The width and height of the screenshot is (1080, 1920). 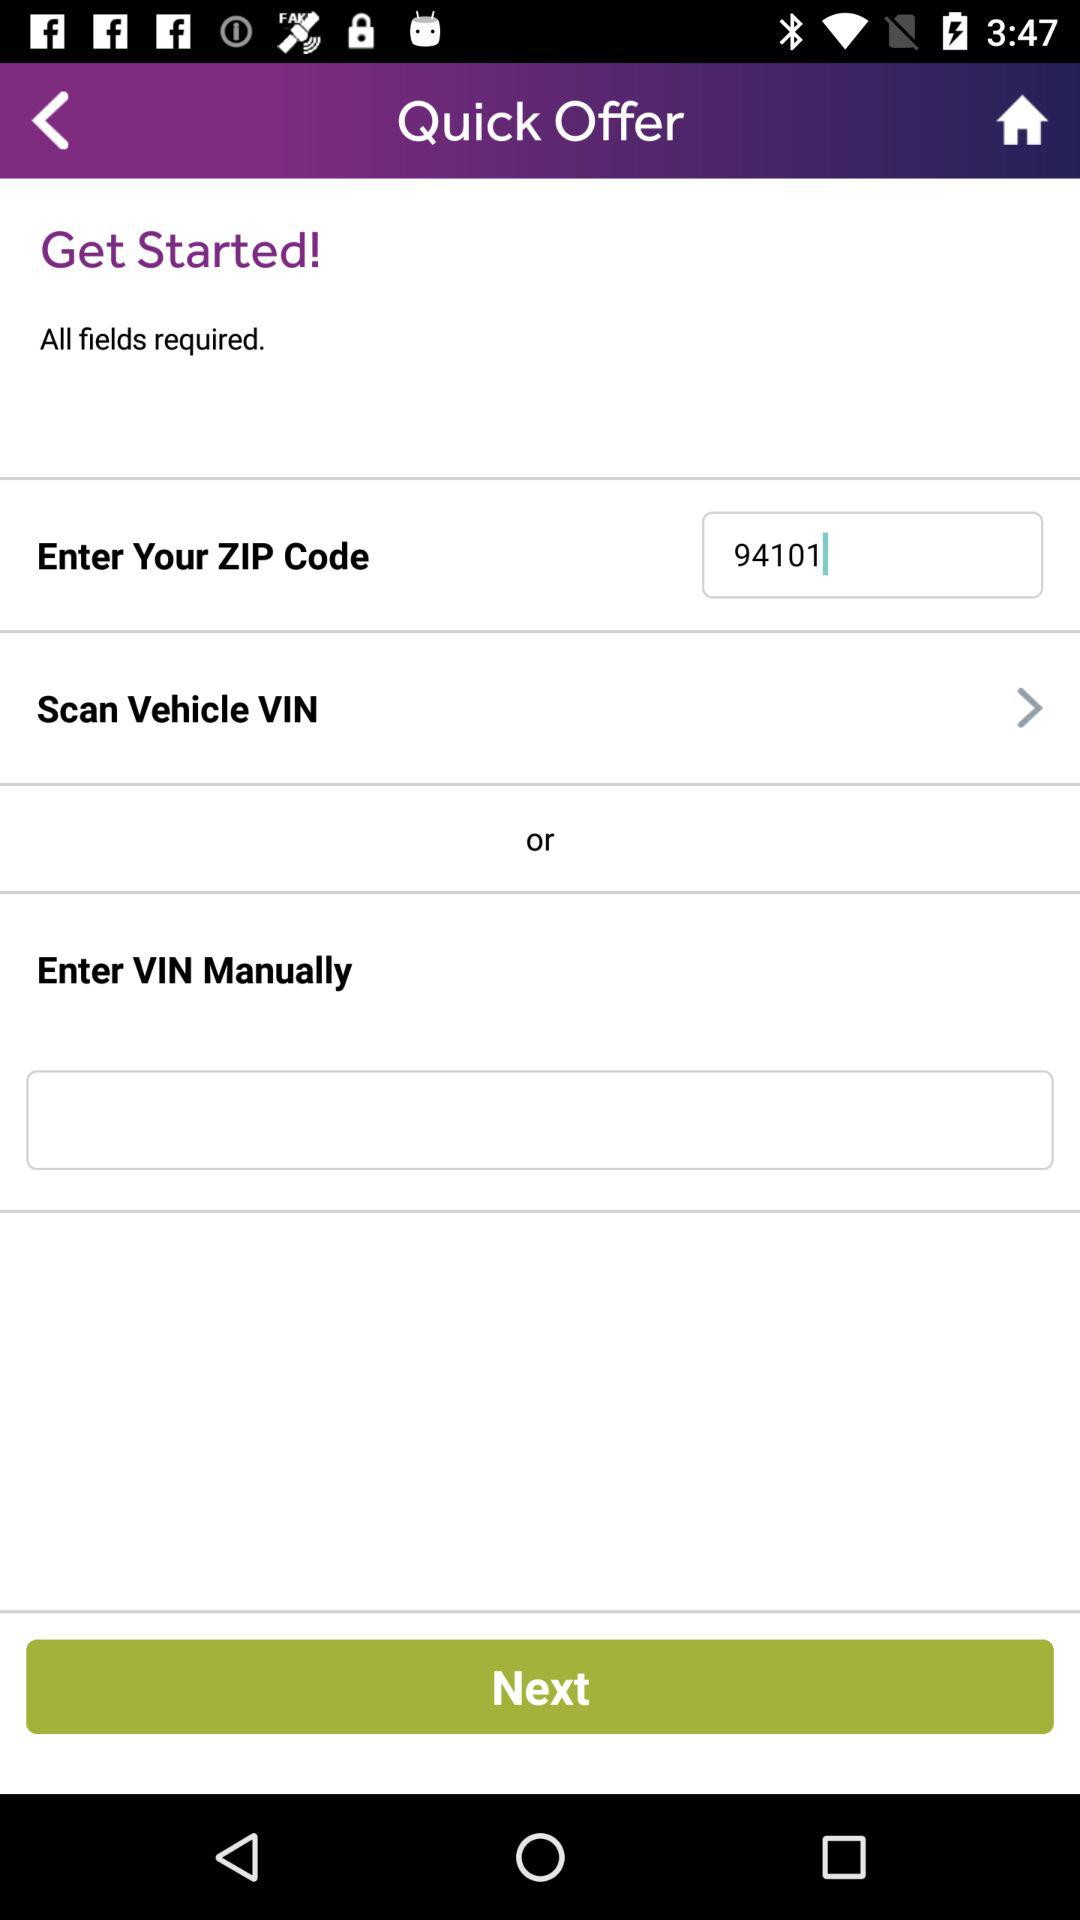 I want to click on enter vin manually, so click(x=540, y=1120).